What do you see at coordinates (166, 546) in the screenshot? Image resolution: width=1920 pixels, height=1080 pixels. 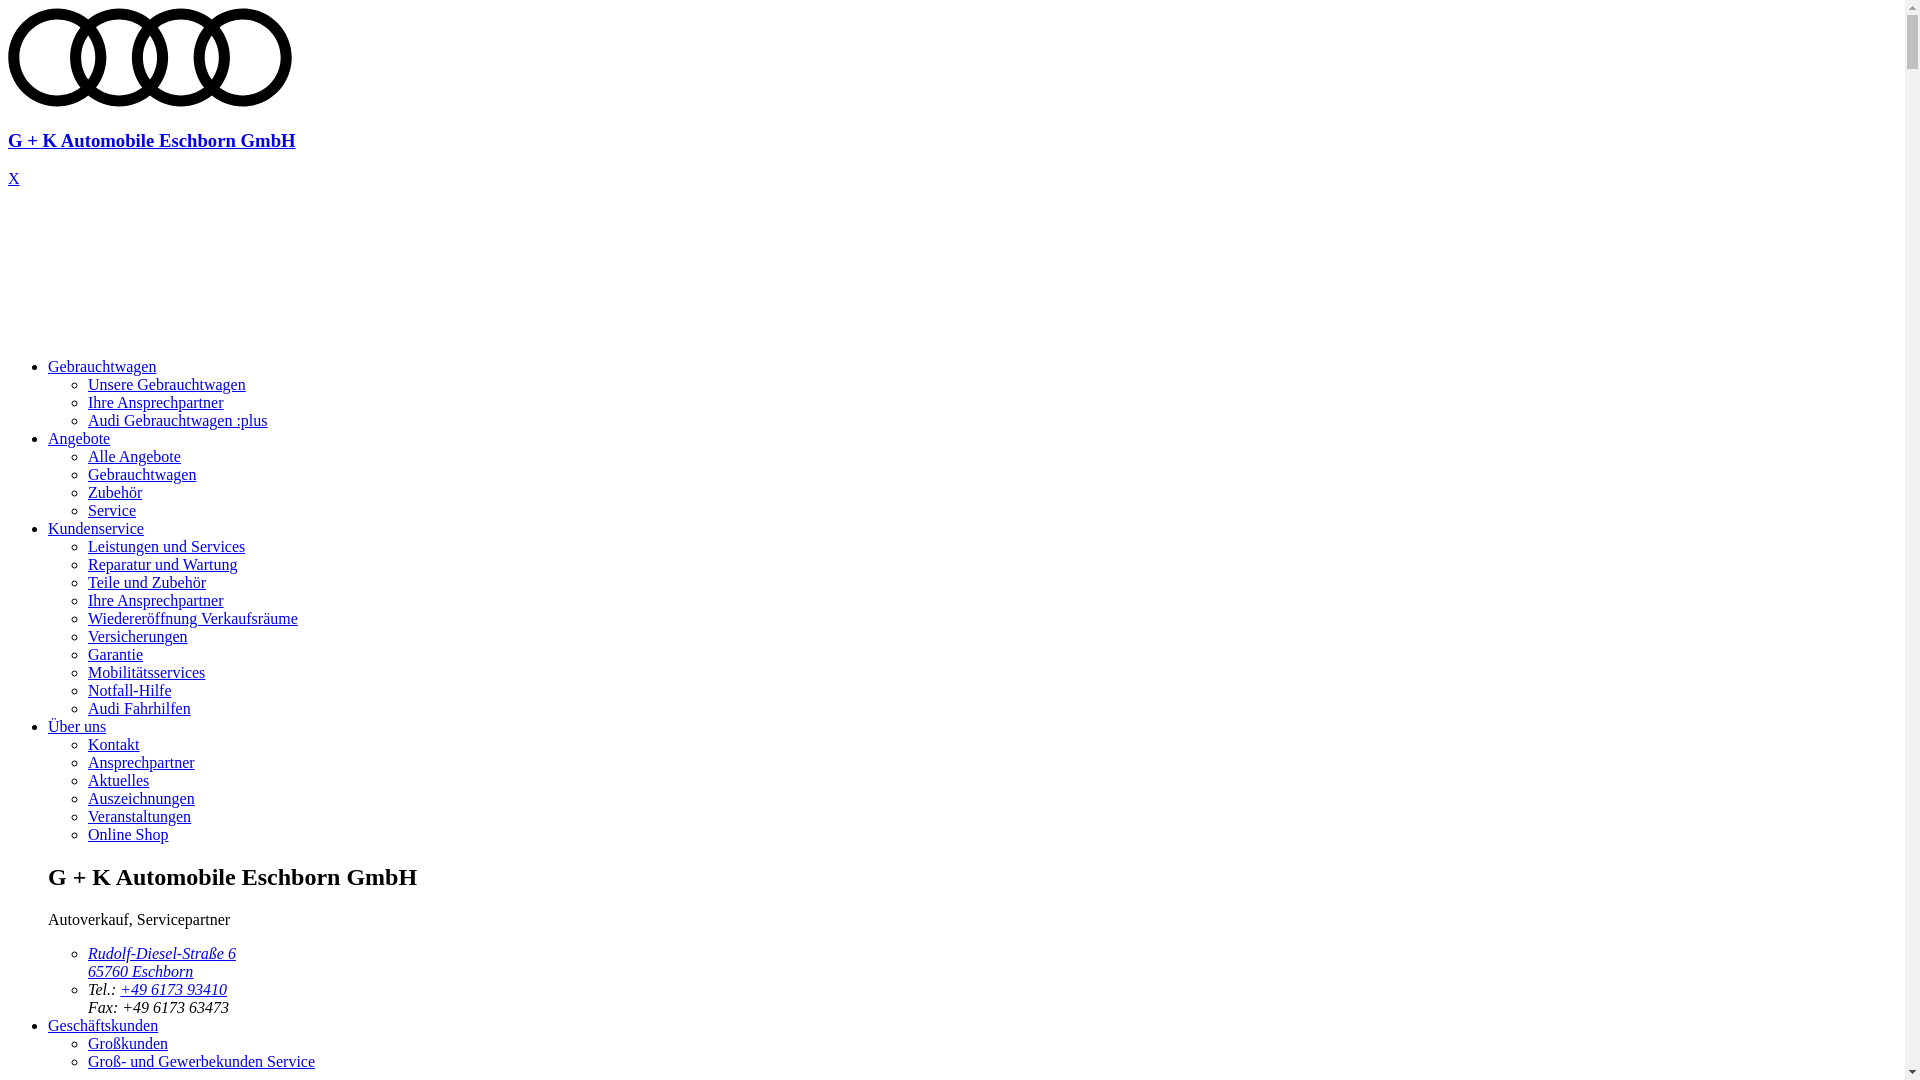 I see `Leistungen und Services` at bounding box center [166, 546].